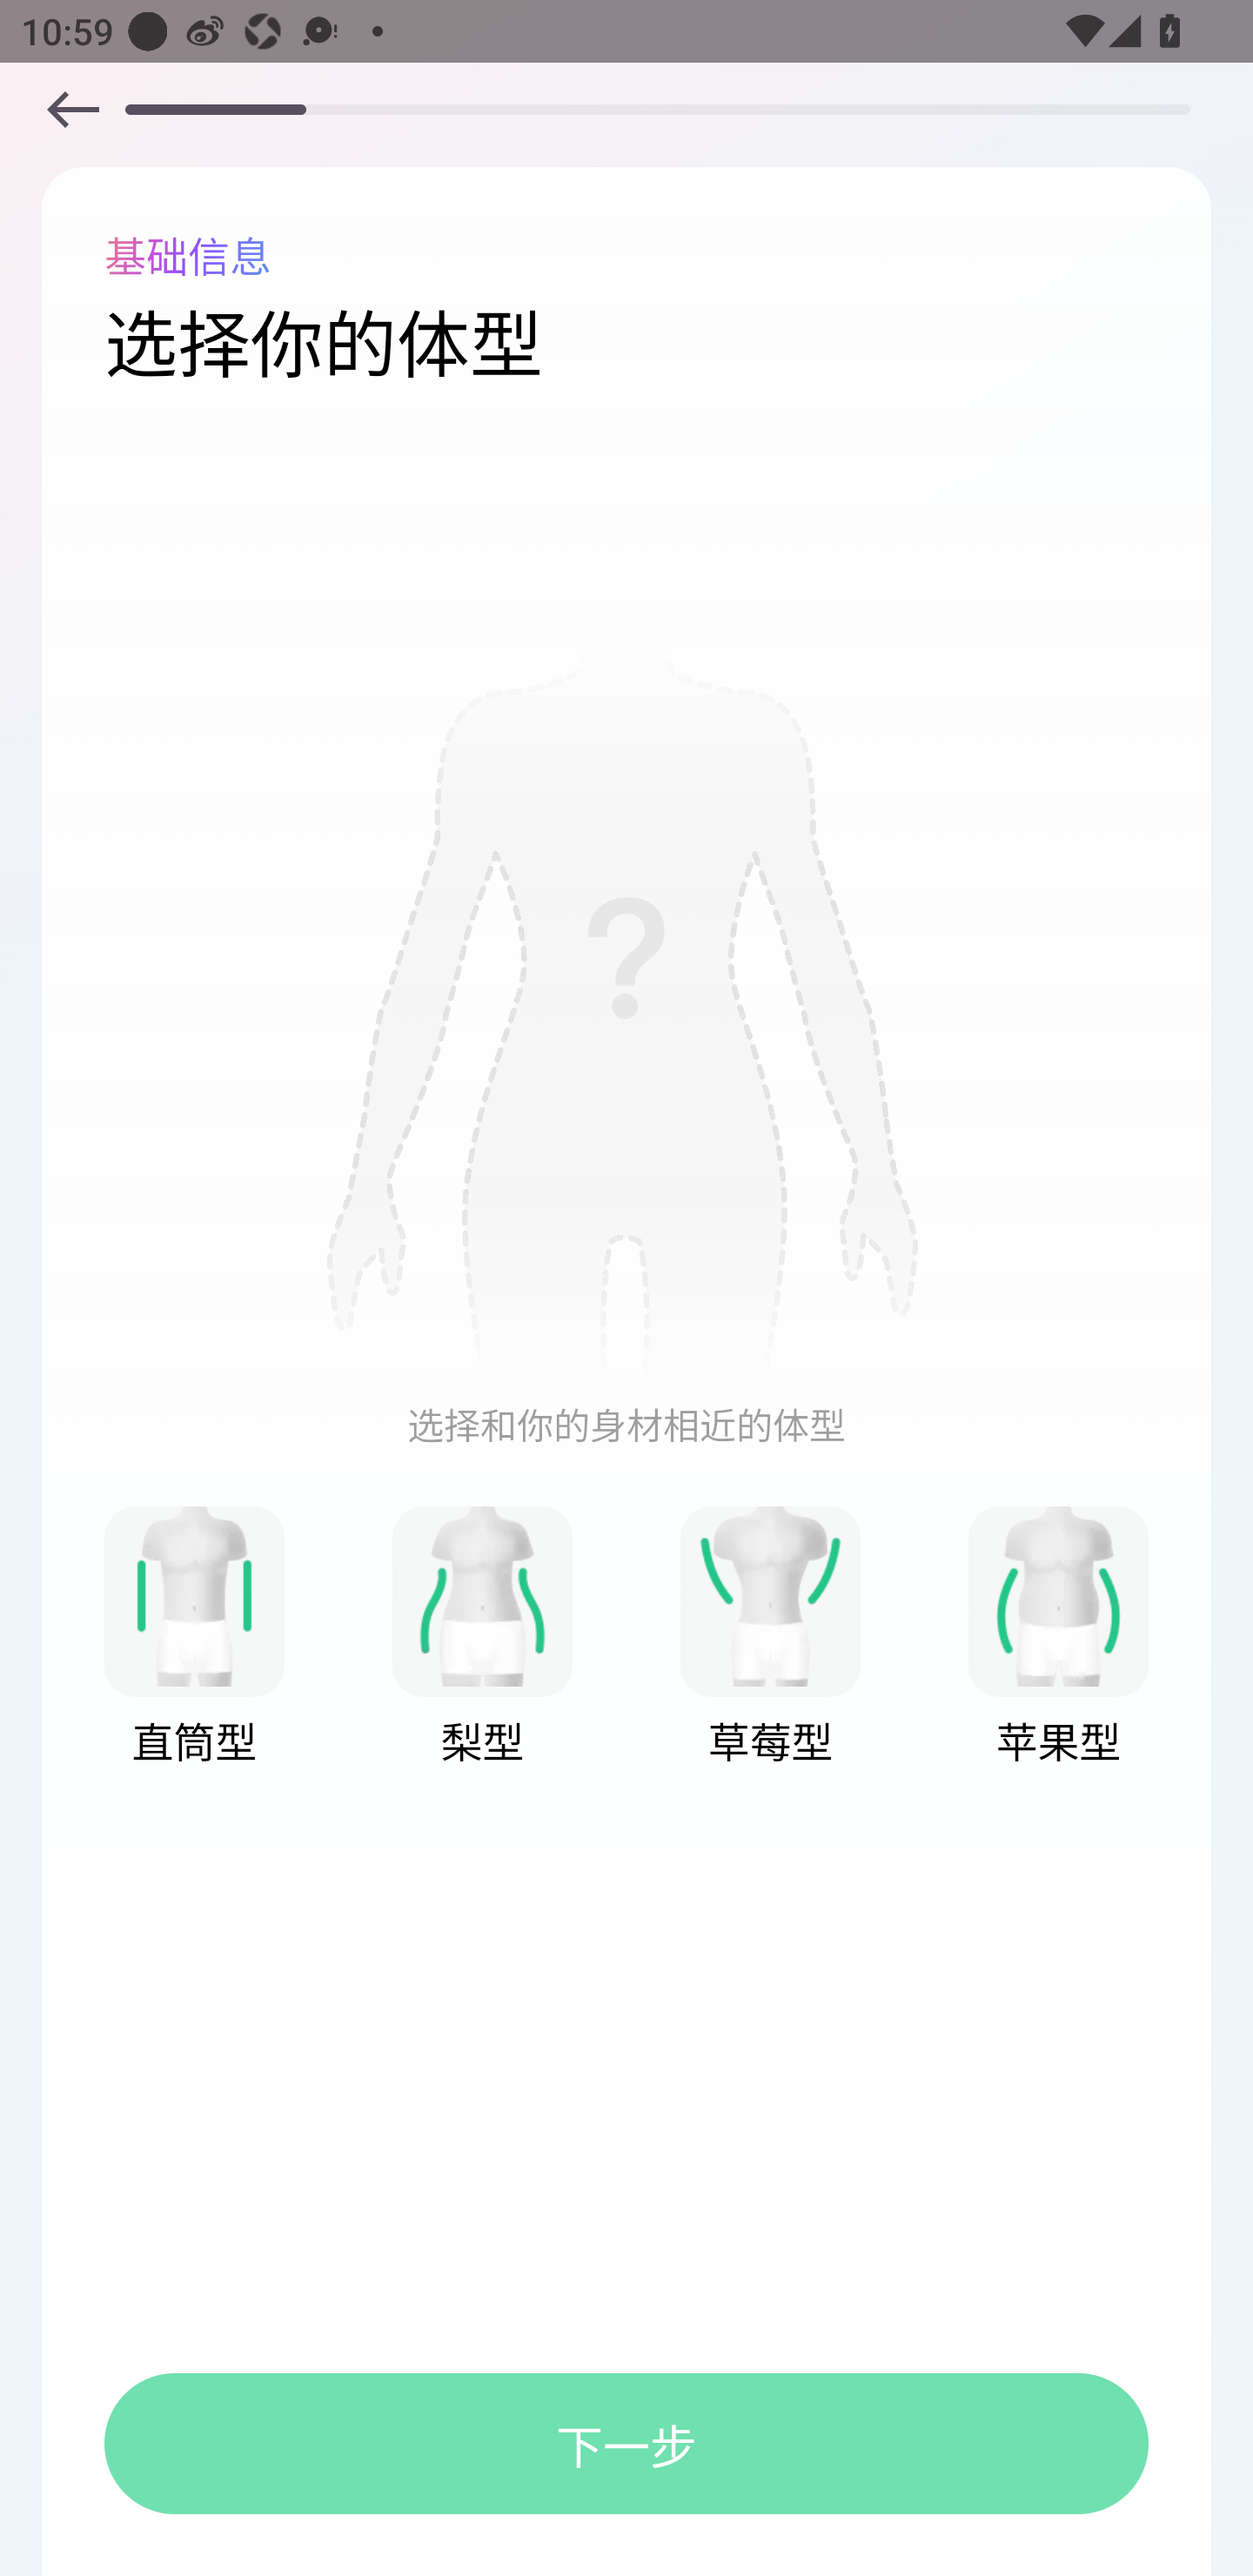 The image size is (1253, 2576). Describe the element at coordinates (1058, 1595) in the screenshot. I see `1` at that location.